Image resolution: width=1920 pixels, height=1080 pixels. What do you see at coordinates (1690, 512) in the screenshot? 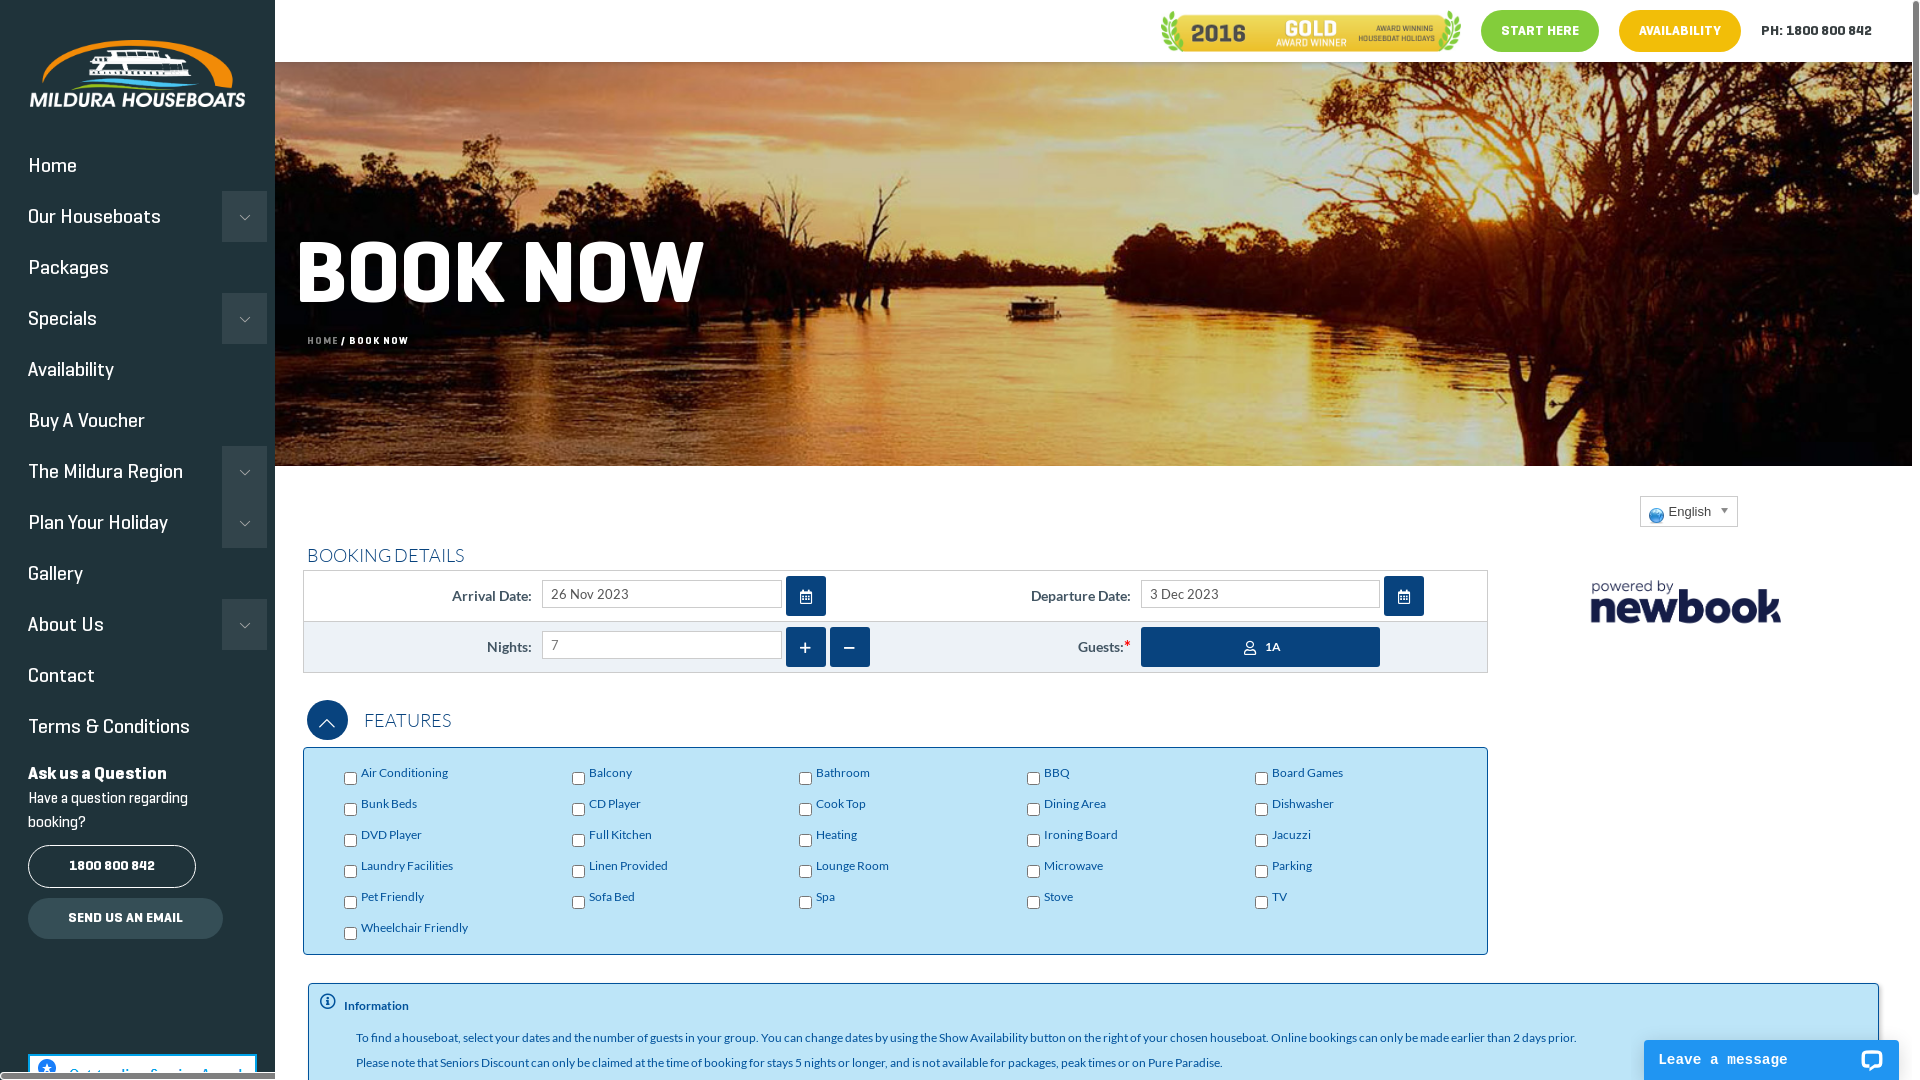
I see `English` at bounding box center [1690, 512].